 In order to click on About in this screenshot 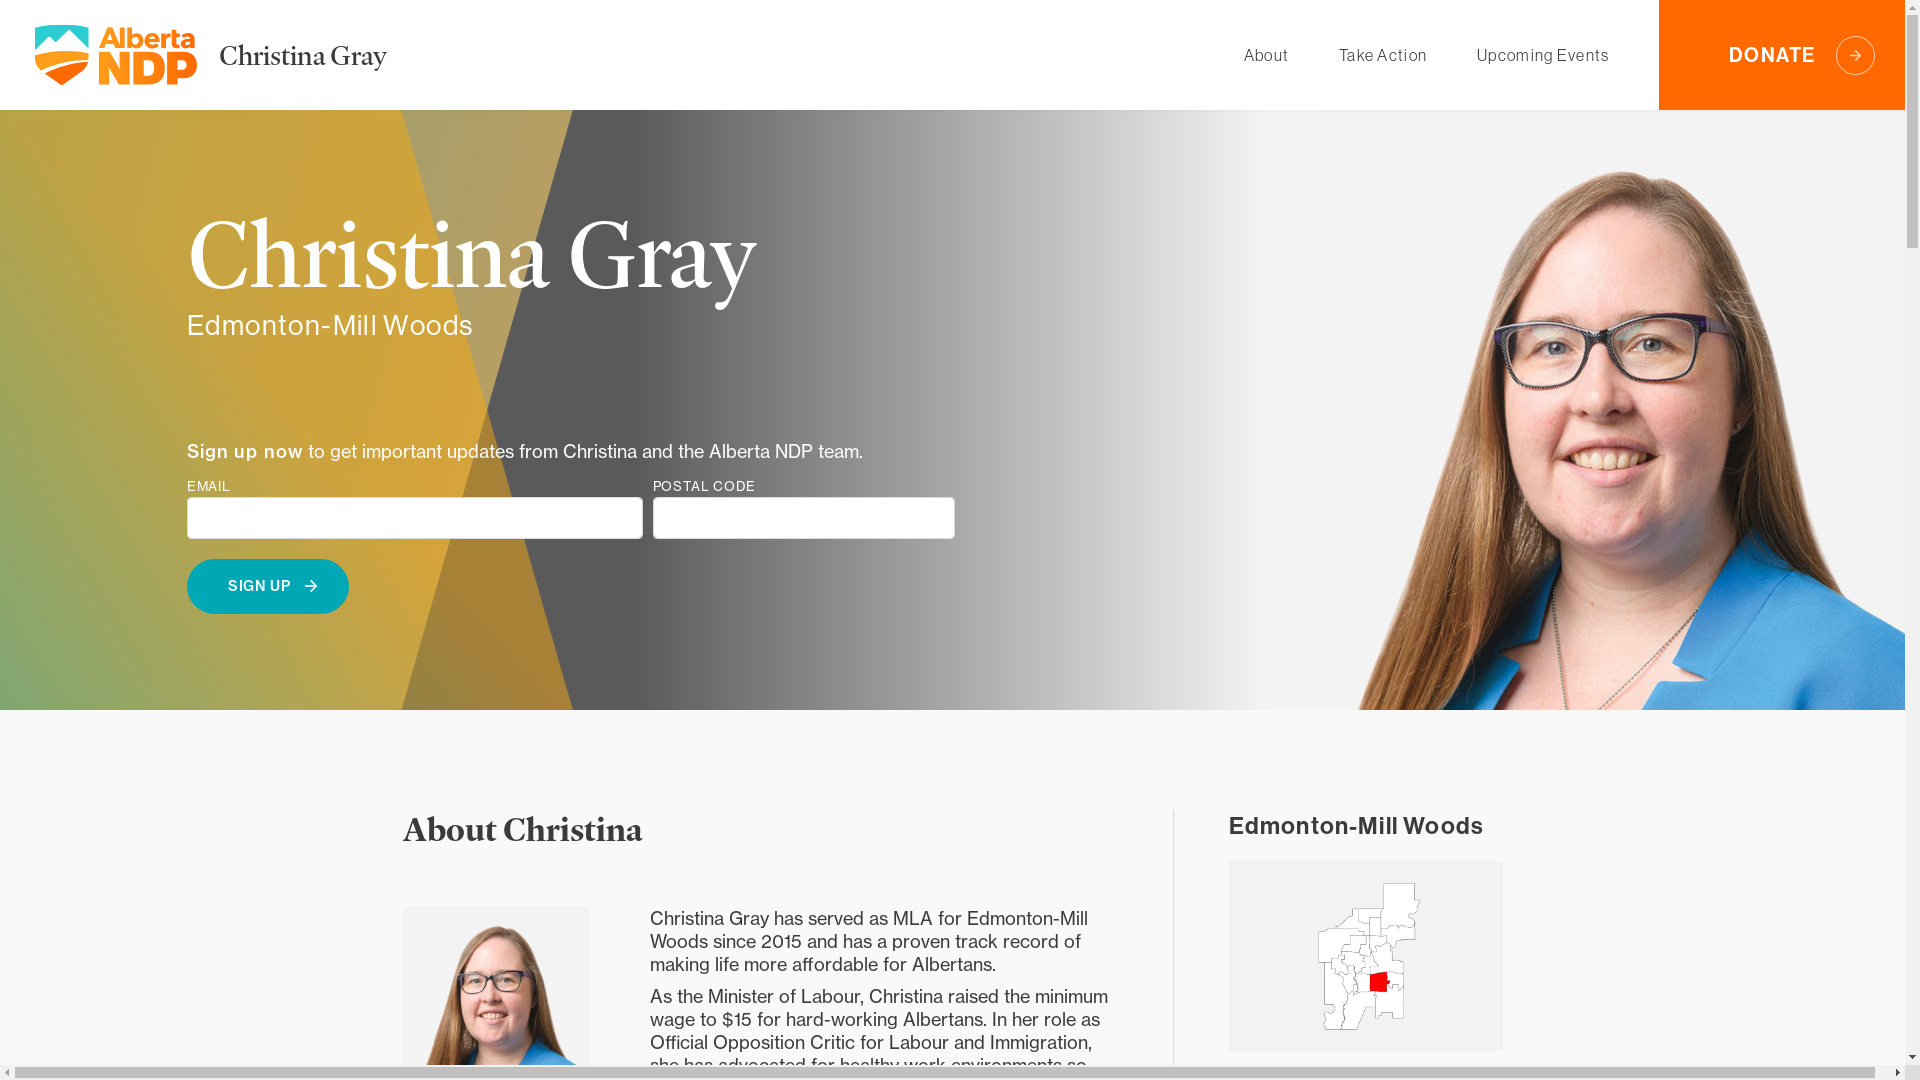, I will do `click(1266, 56)`.